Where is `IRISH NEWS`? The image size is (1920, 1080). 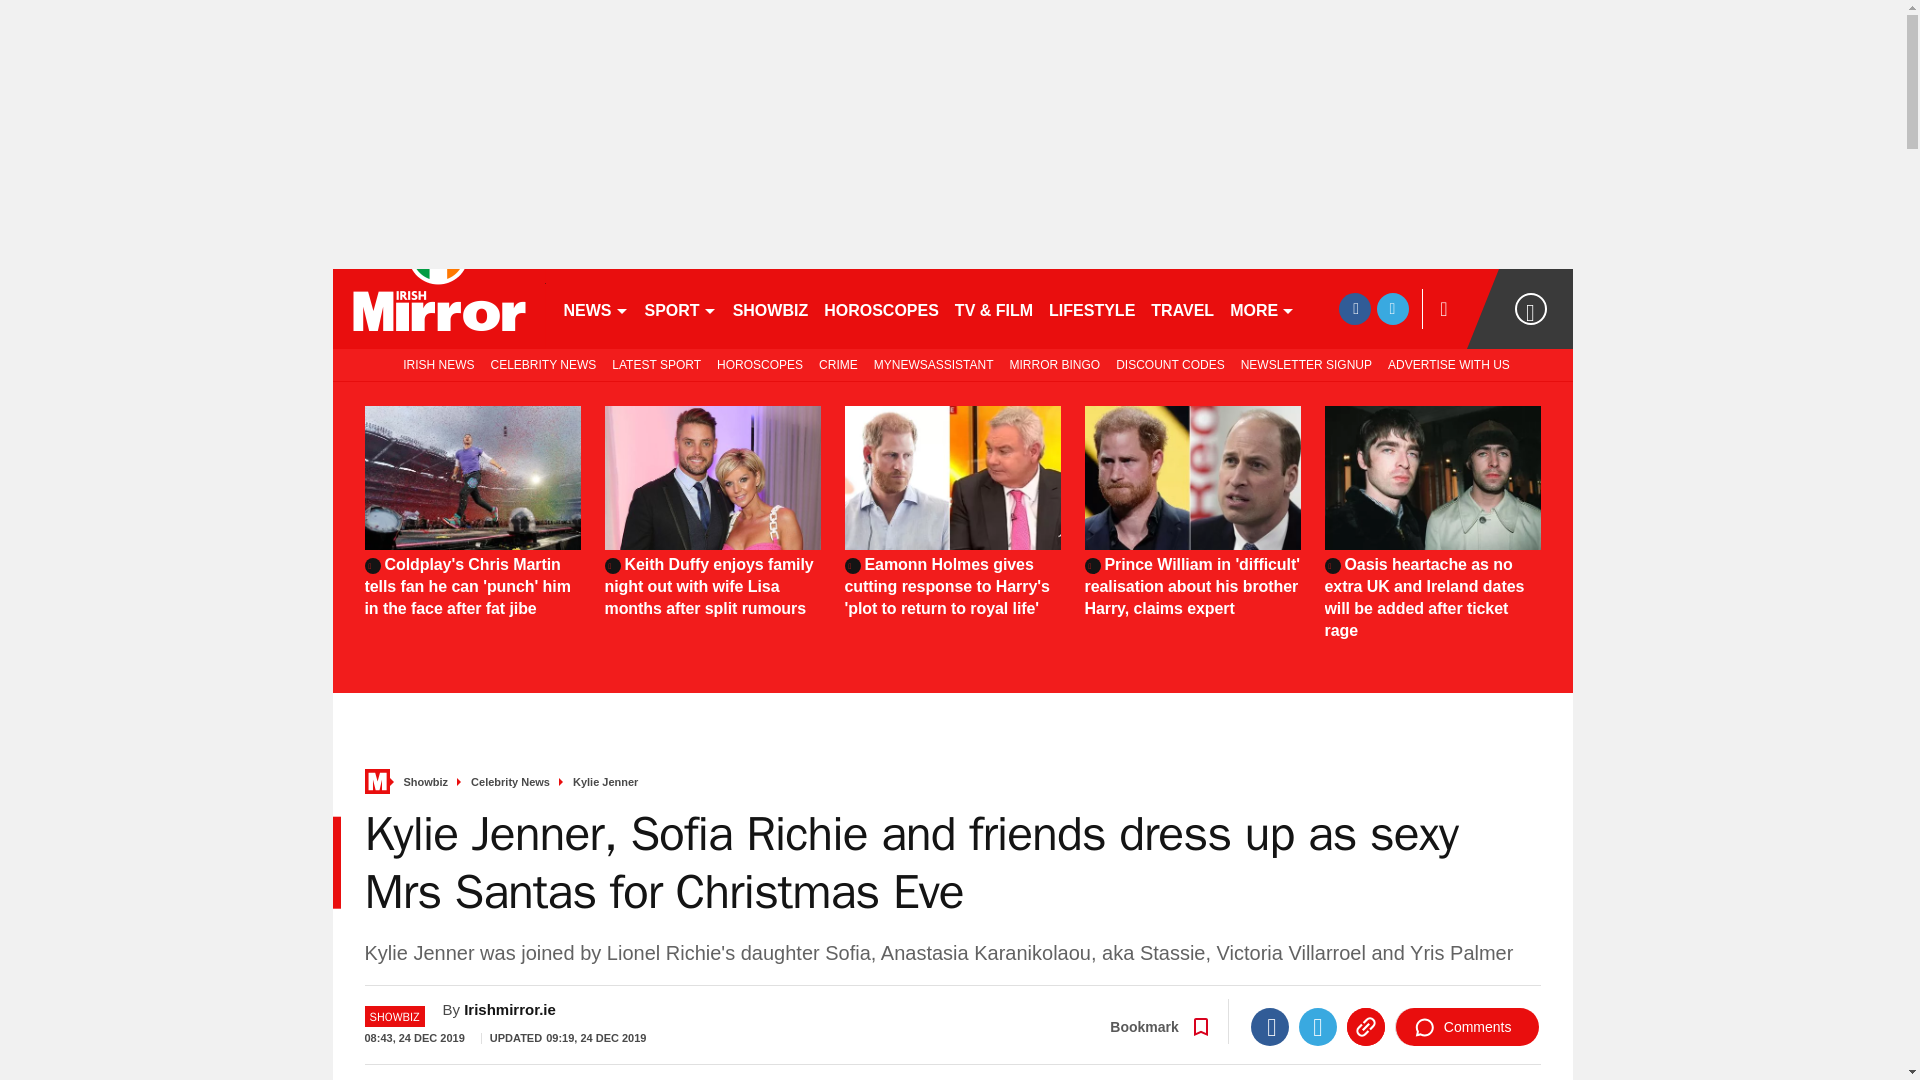 IRISH NEWS is located at coordinates (434, 364).